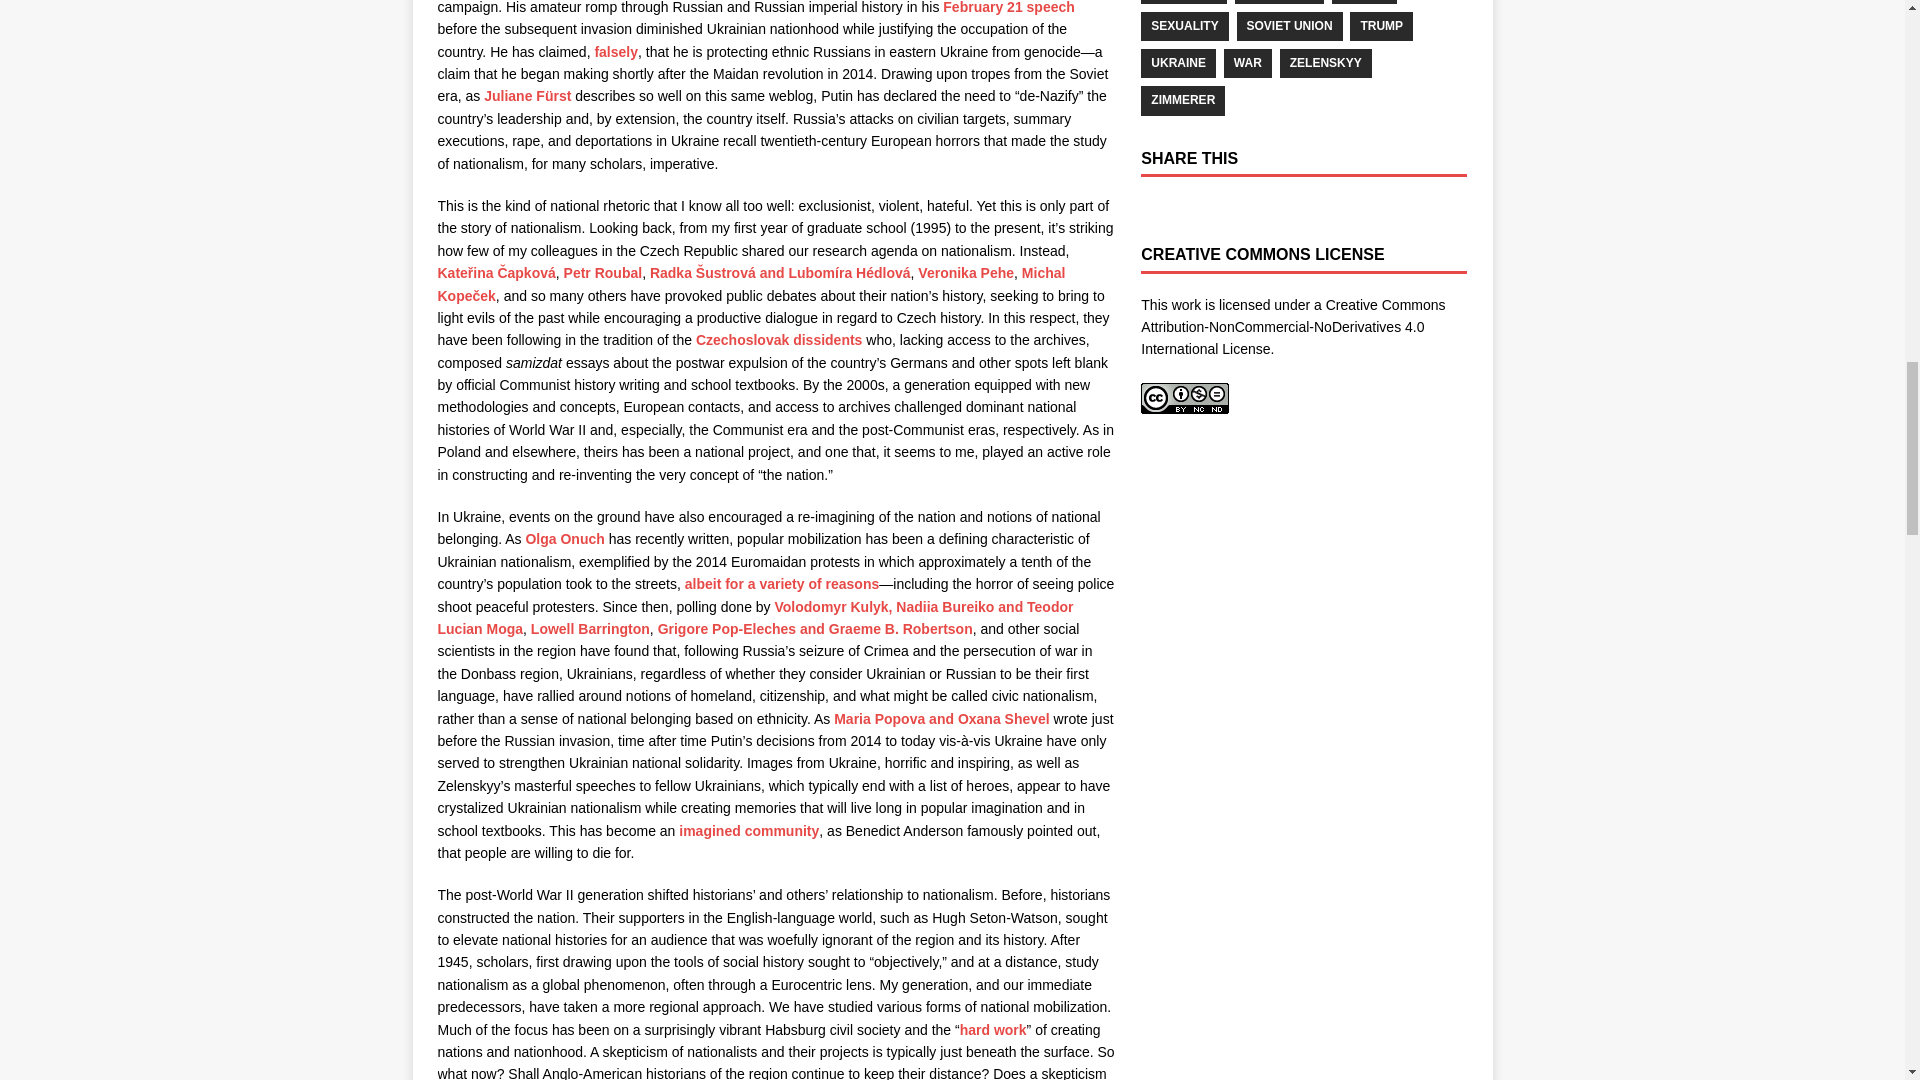  Describe the element at coordinates (755, 618) in the screenshot. I see `Volodomyr Kulyk, Nadiia Bureiko and Teodor Lucian Moga` at that location.